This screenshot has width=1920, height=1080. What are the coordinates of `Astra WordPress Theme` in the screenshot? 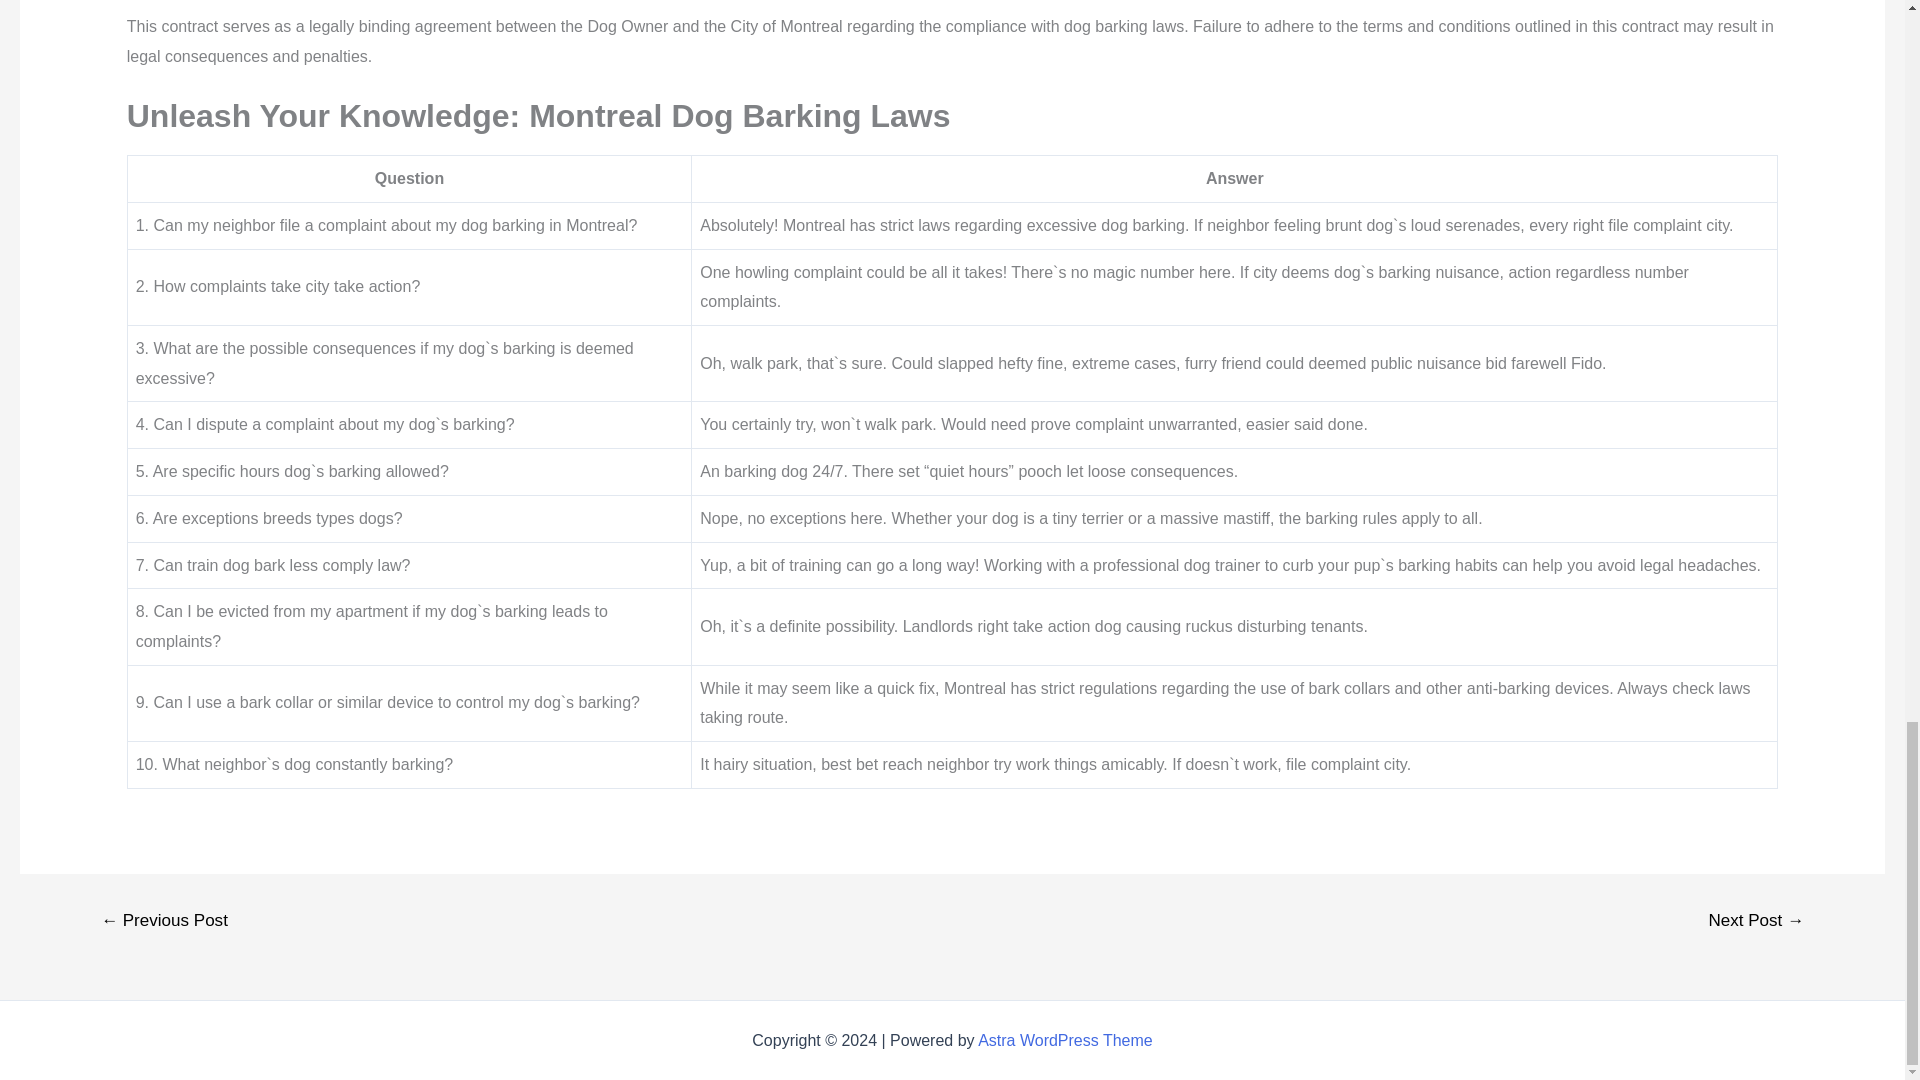 It's located at (1065, 1040).